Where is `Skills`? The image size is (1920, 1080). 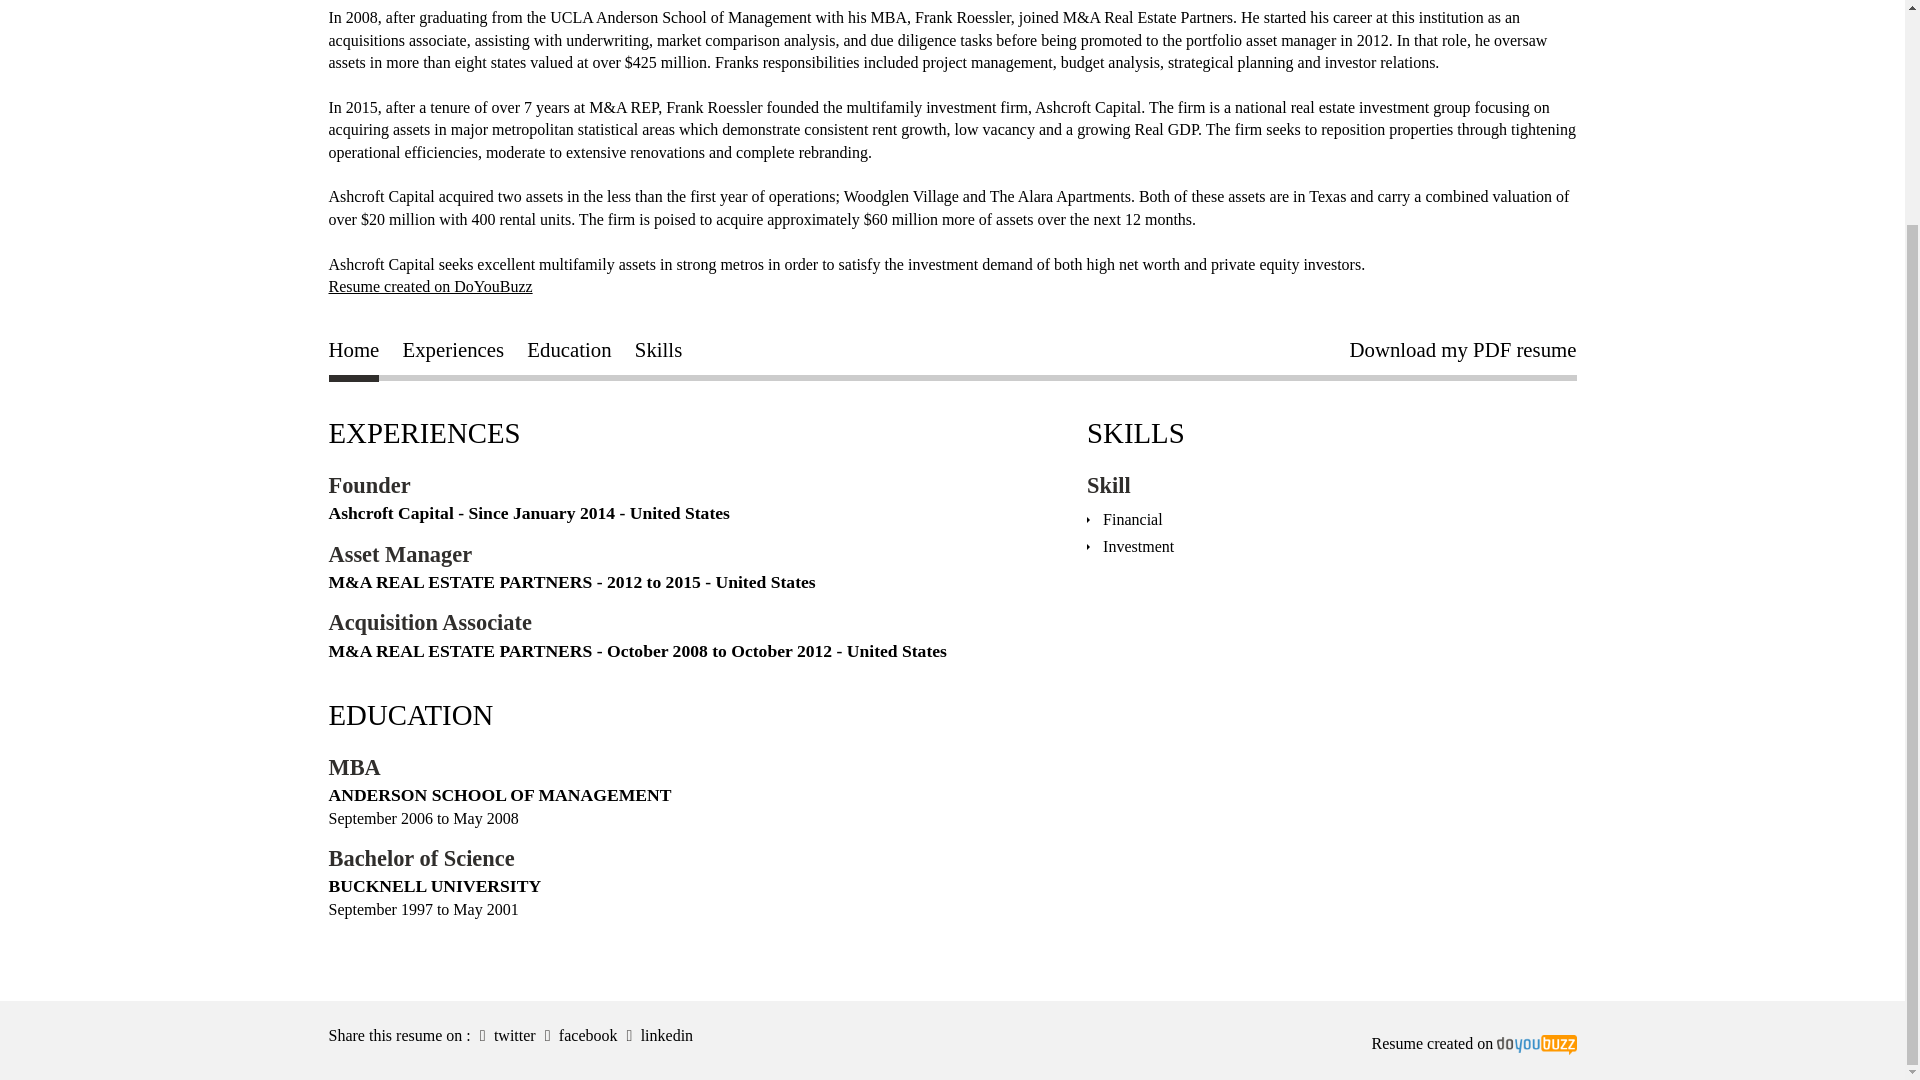
Skills is located at coordinates (658, 354).